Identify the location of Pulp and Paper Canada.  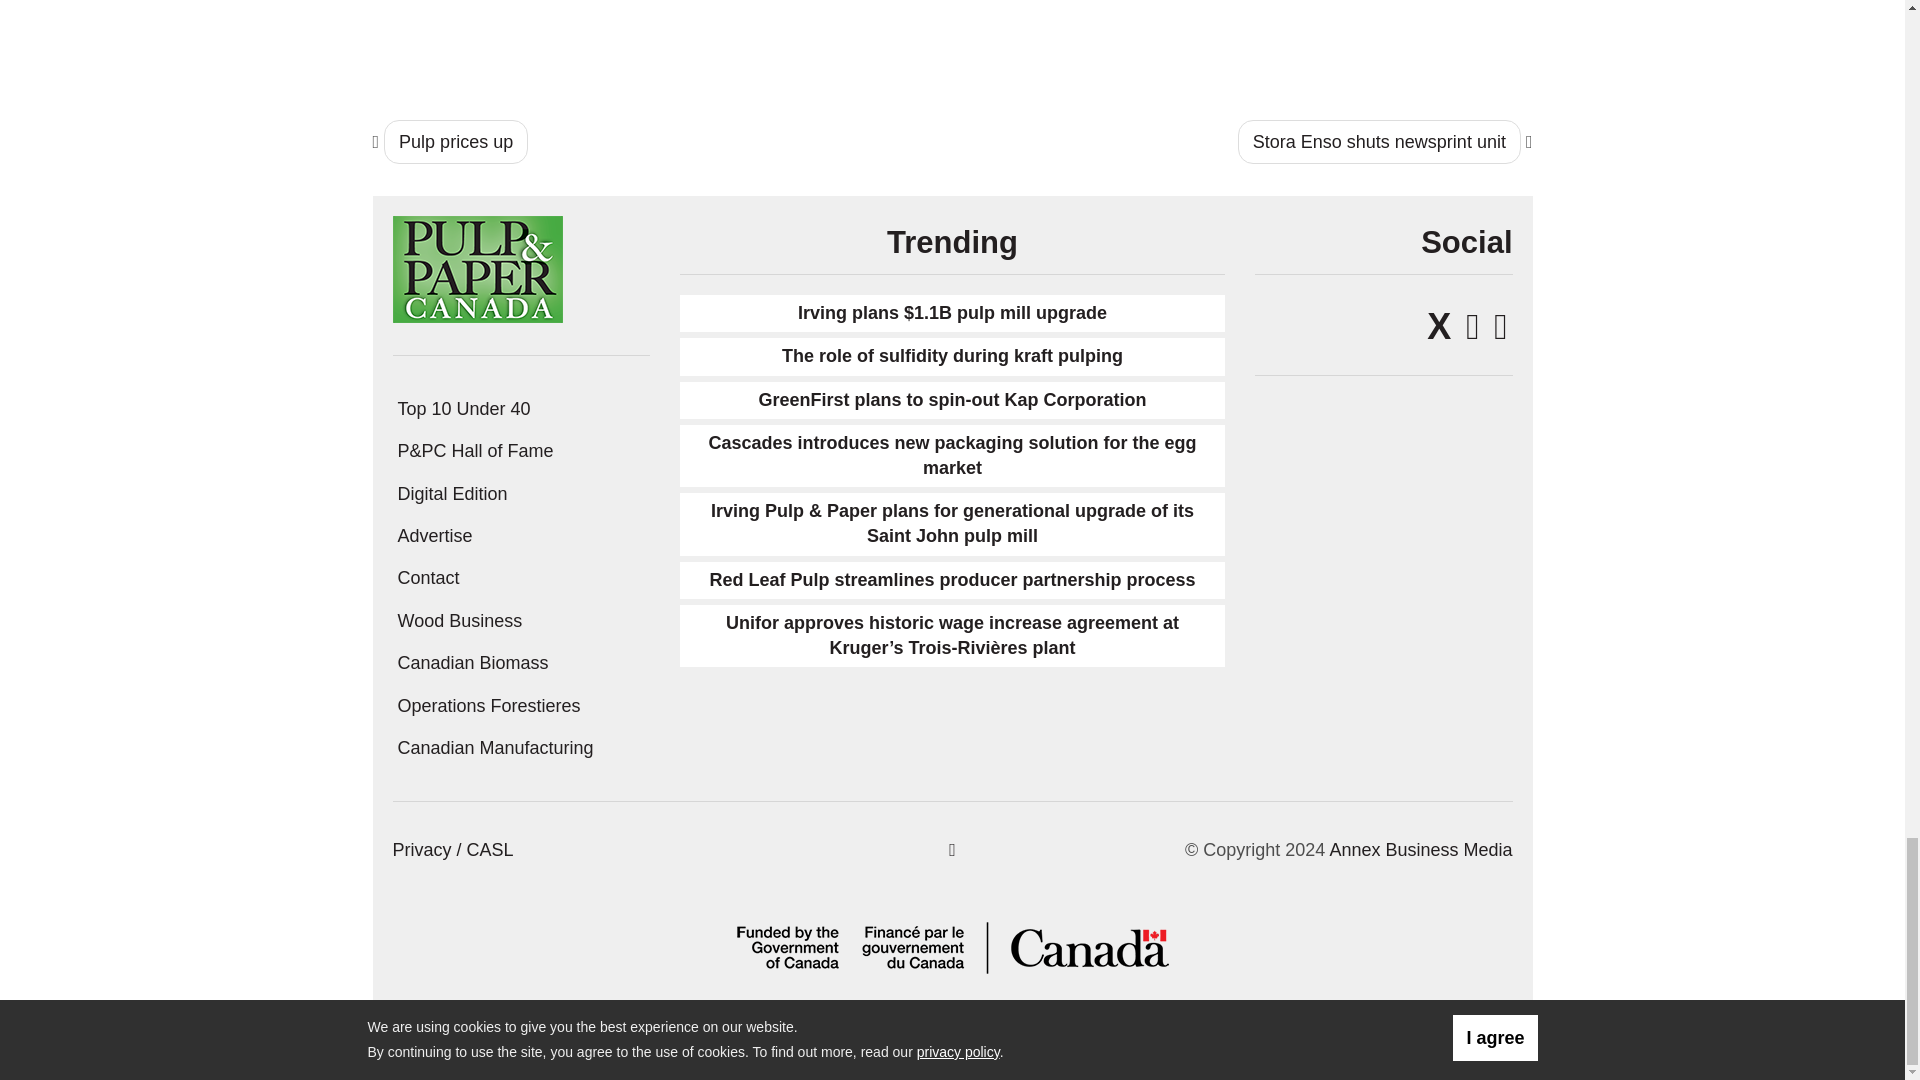
(476, 268).